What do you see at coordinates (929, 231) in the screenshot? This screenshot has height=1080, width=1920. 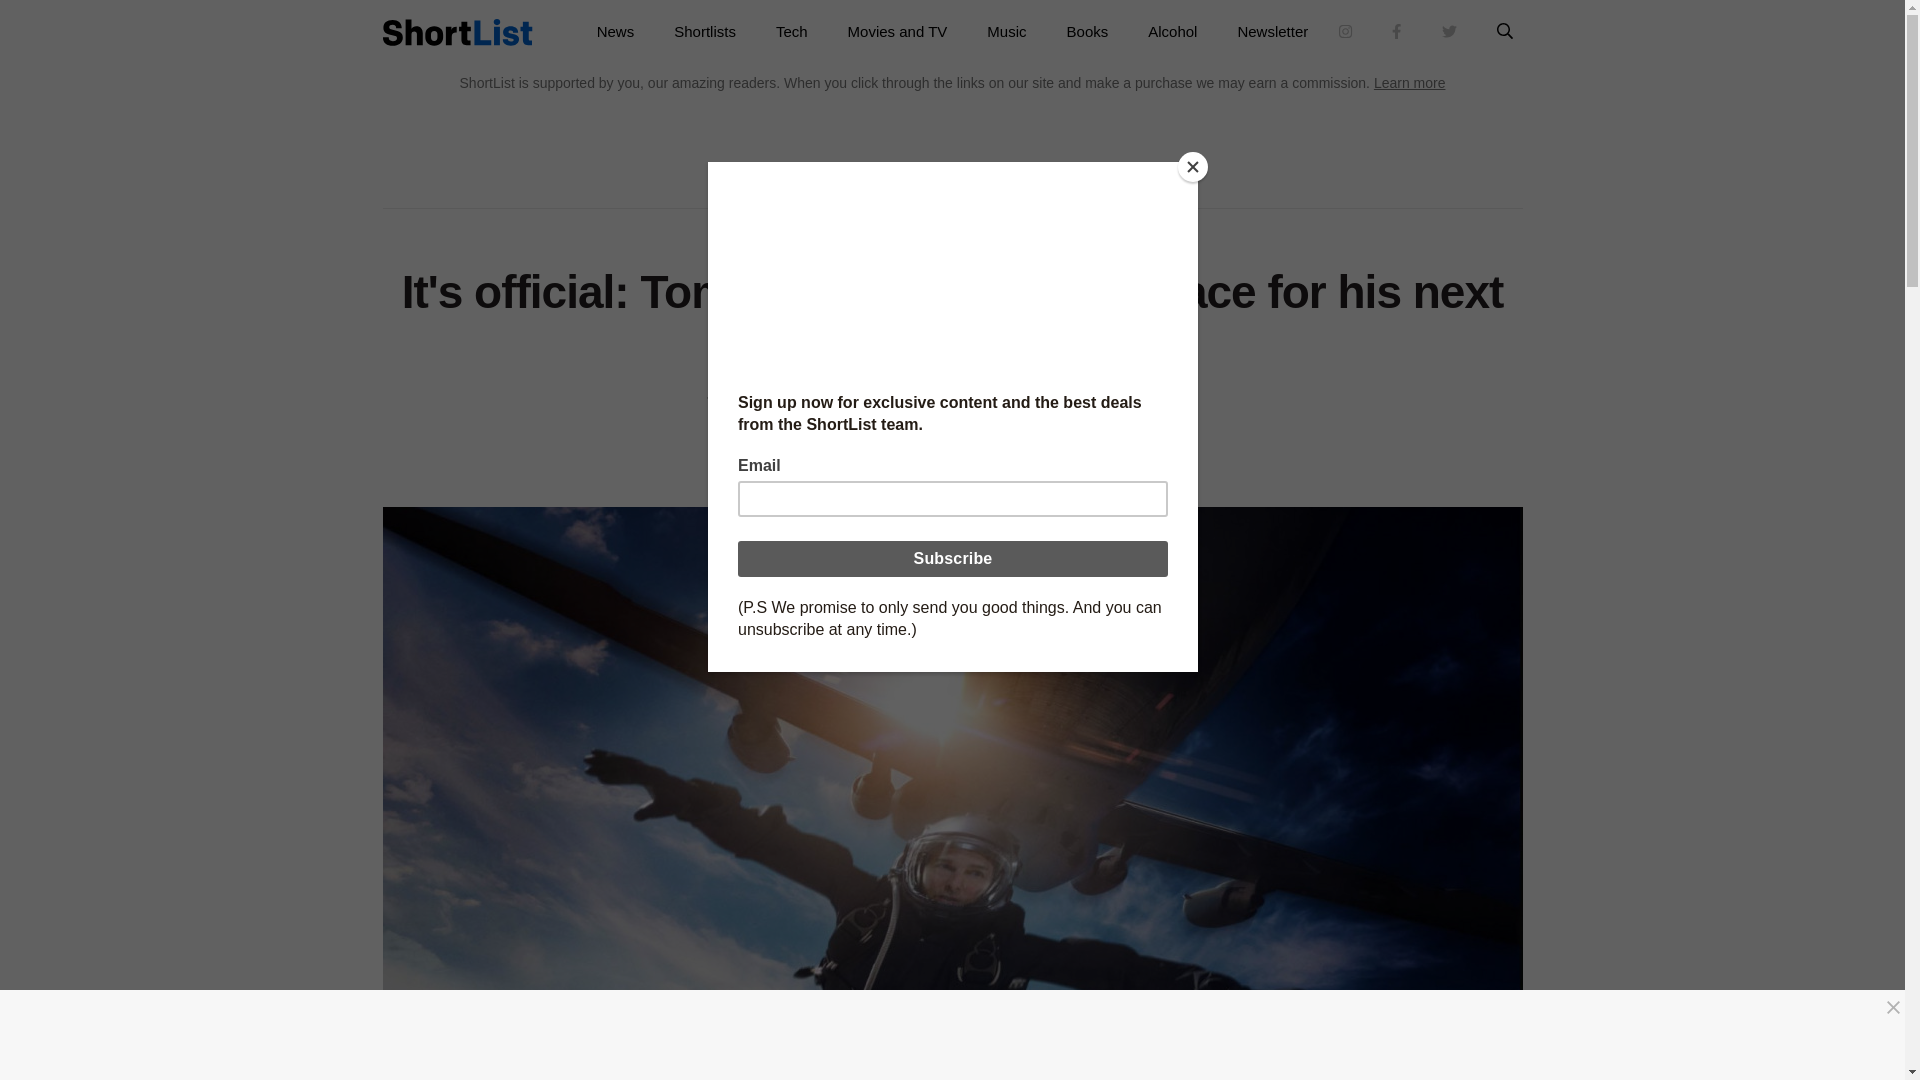 I see `HOME` at bounding box center [929, 231].